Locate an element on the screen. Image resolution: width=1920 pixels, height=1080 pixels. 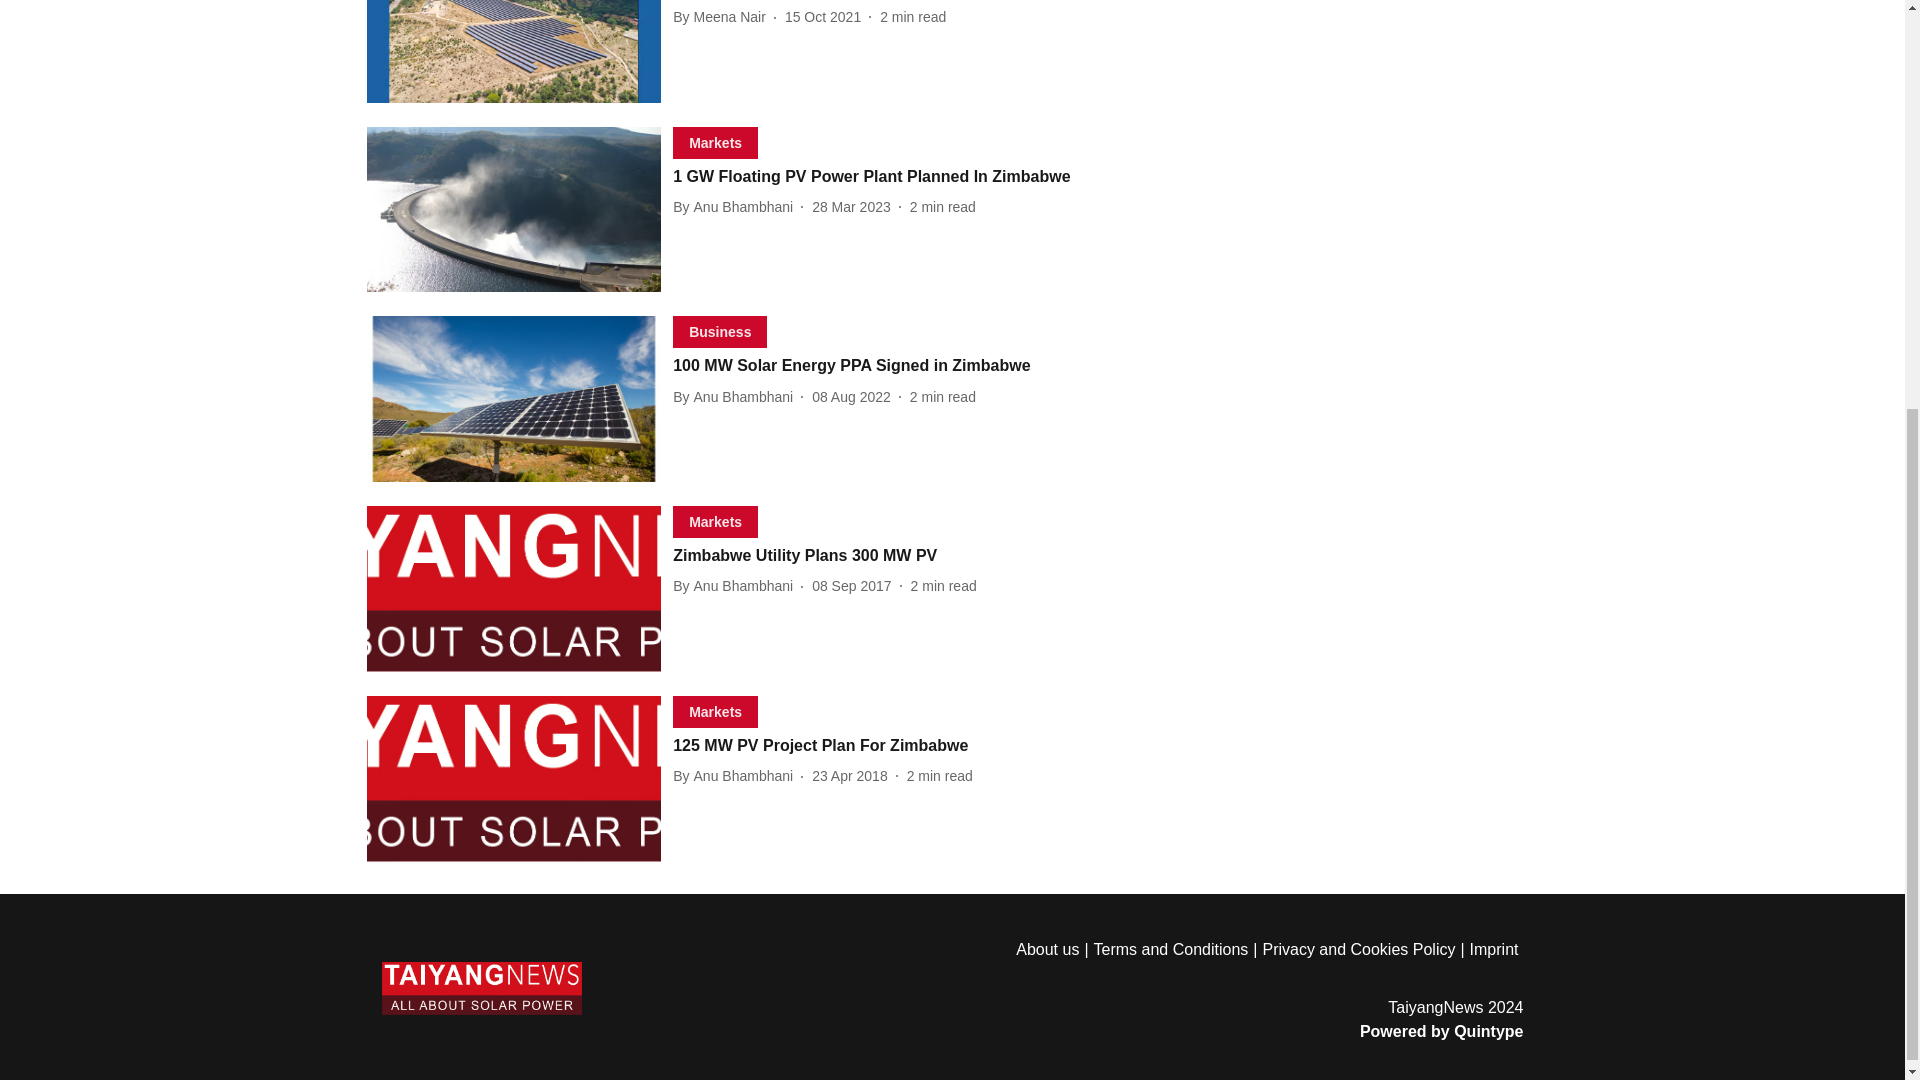
2021-10-15 15:16 is located at coordinates (716, 522).